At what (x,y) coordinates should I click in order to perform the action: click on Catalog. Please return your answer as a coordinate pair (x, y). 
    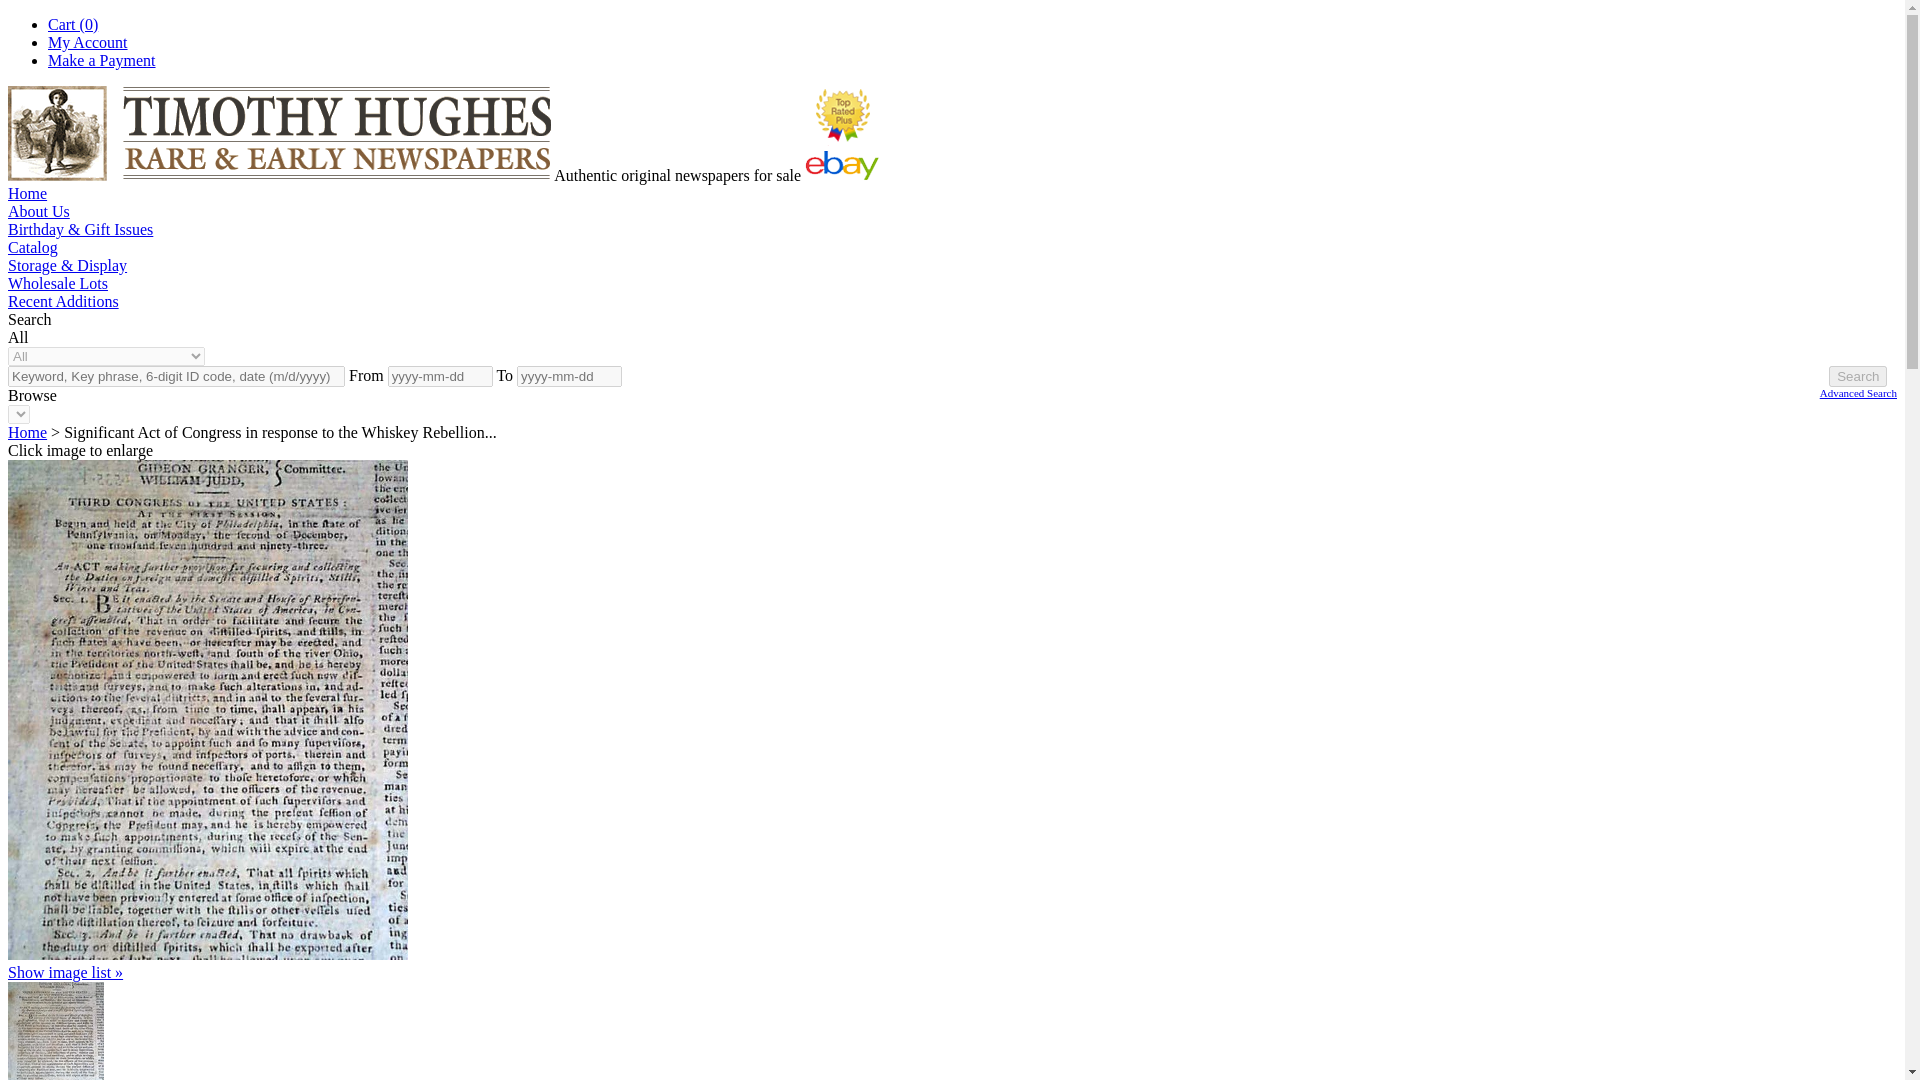
    Looking at the image, I should click on (32, 246).